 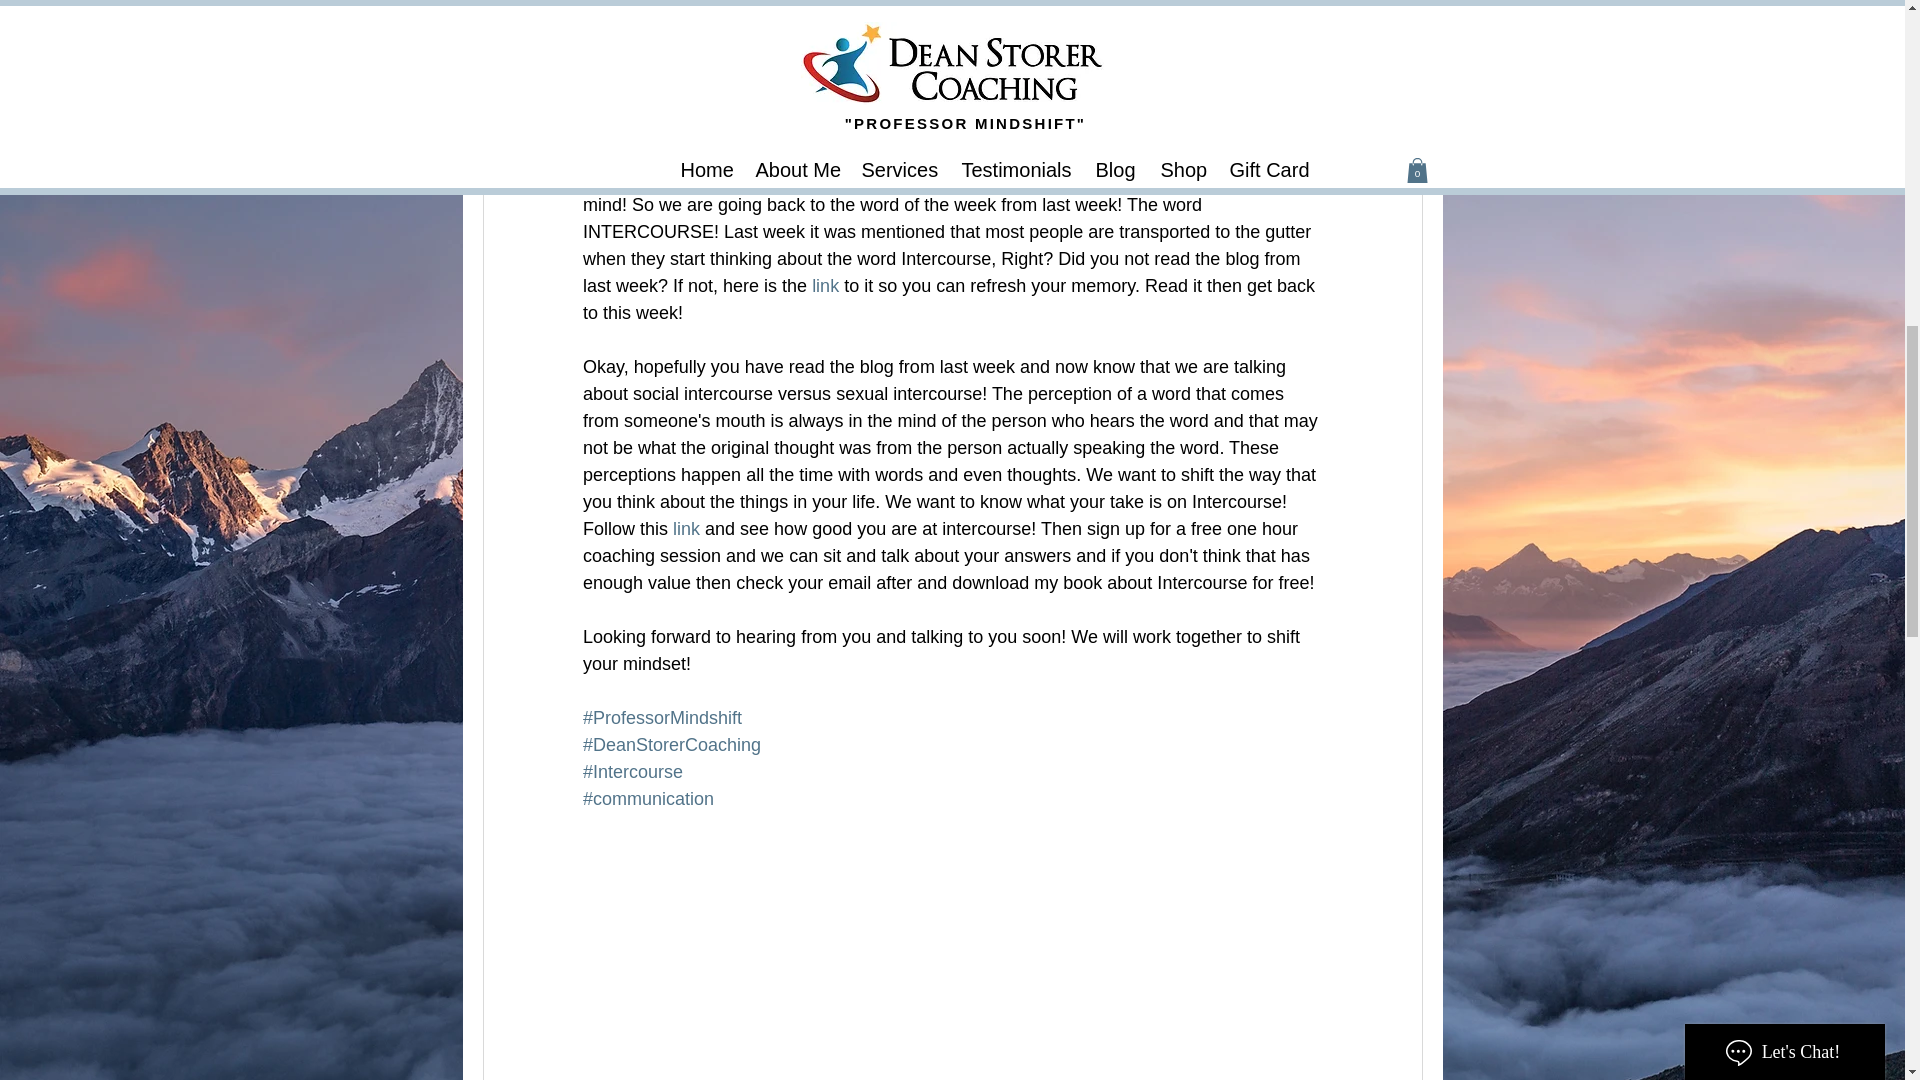 What do you see at coordinates (686, 528) in the screenshot?
I see `link` at bounding box center [686, 528].